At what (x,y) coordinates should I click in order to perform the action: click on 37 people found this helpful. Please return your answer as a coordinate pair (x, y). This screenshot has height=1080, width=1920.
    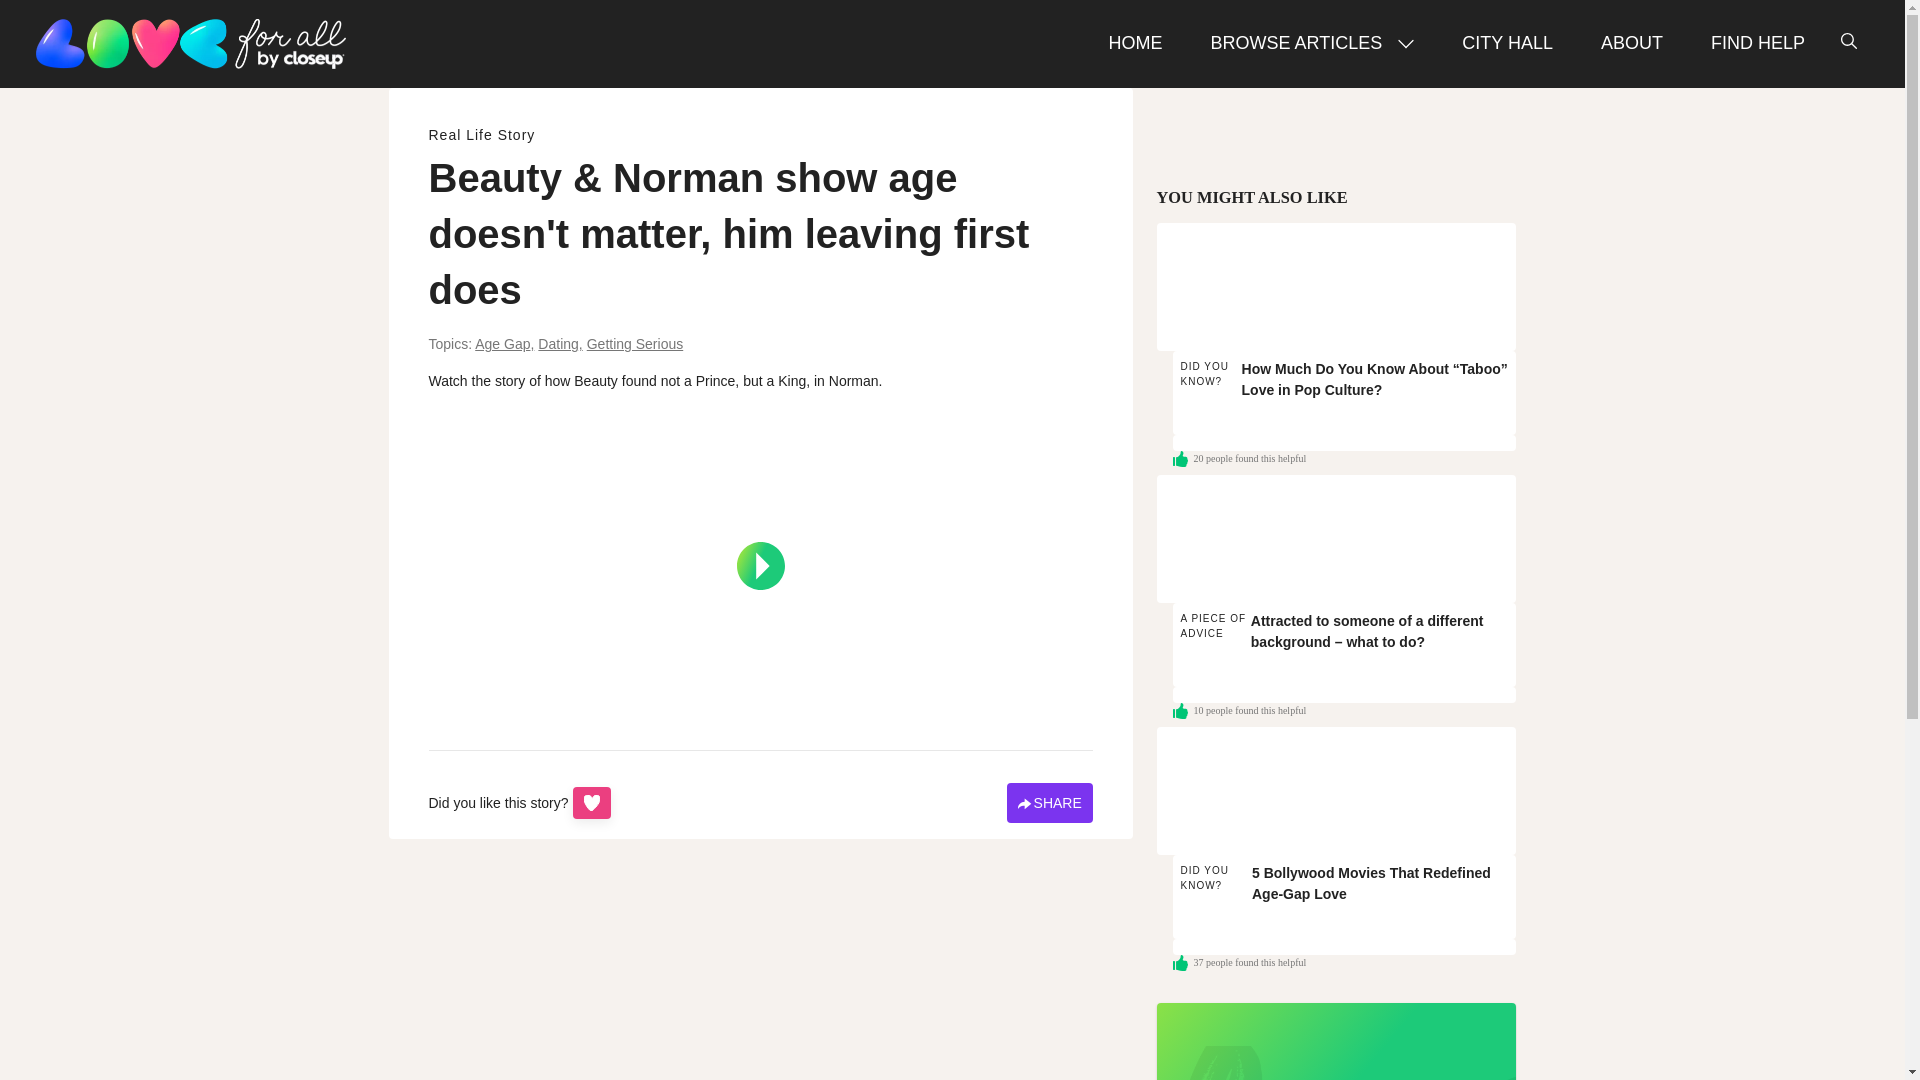
    Looking at the image, I should click on (1344, 962).